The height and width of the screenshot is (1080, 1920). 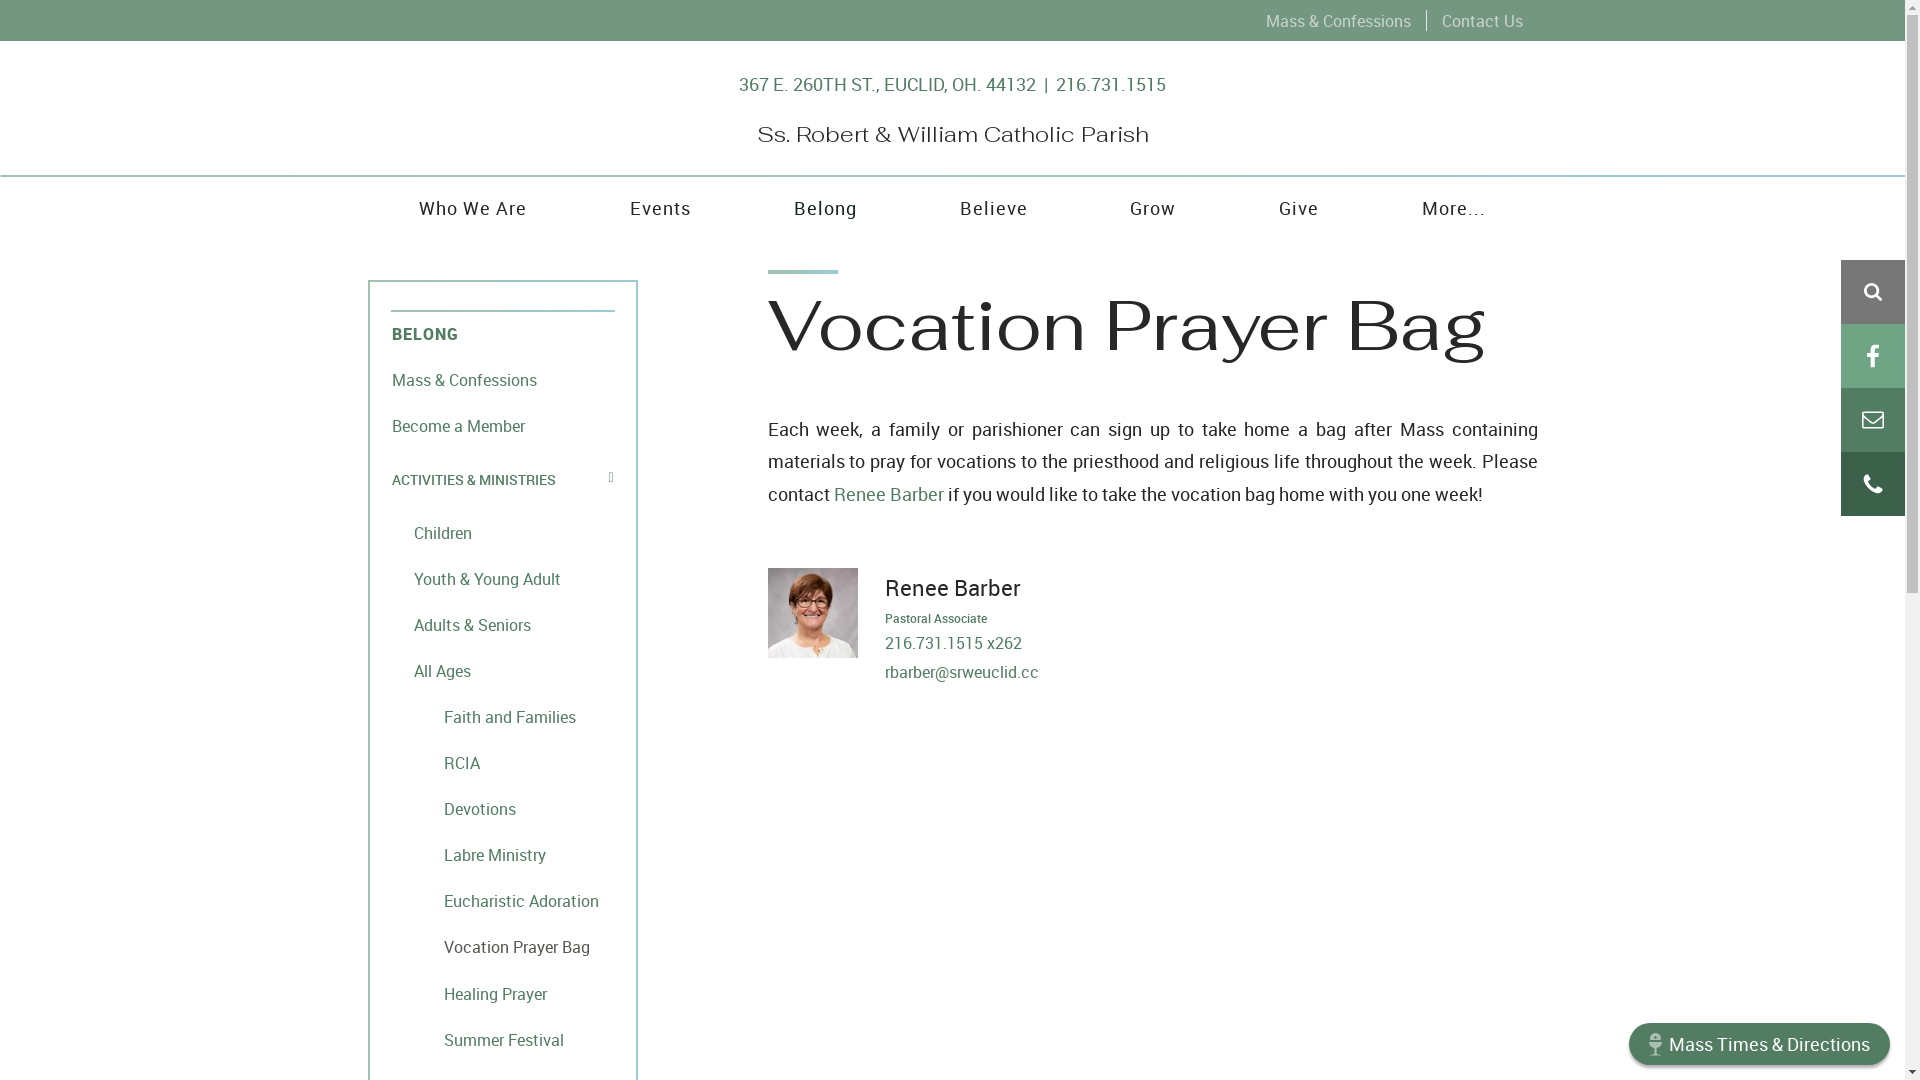 I want to click on BELONG, so click(x=503, y=334).